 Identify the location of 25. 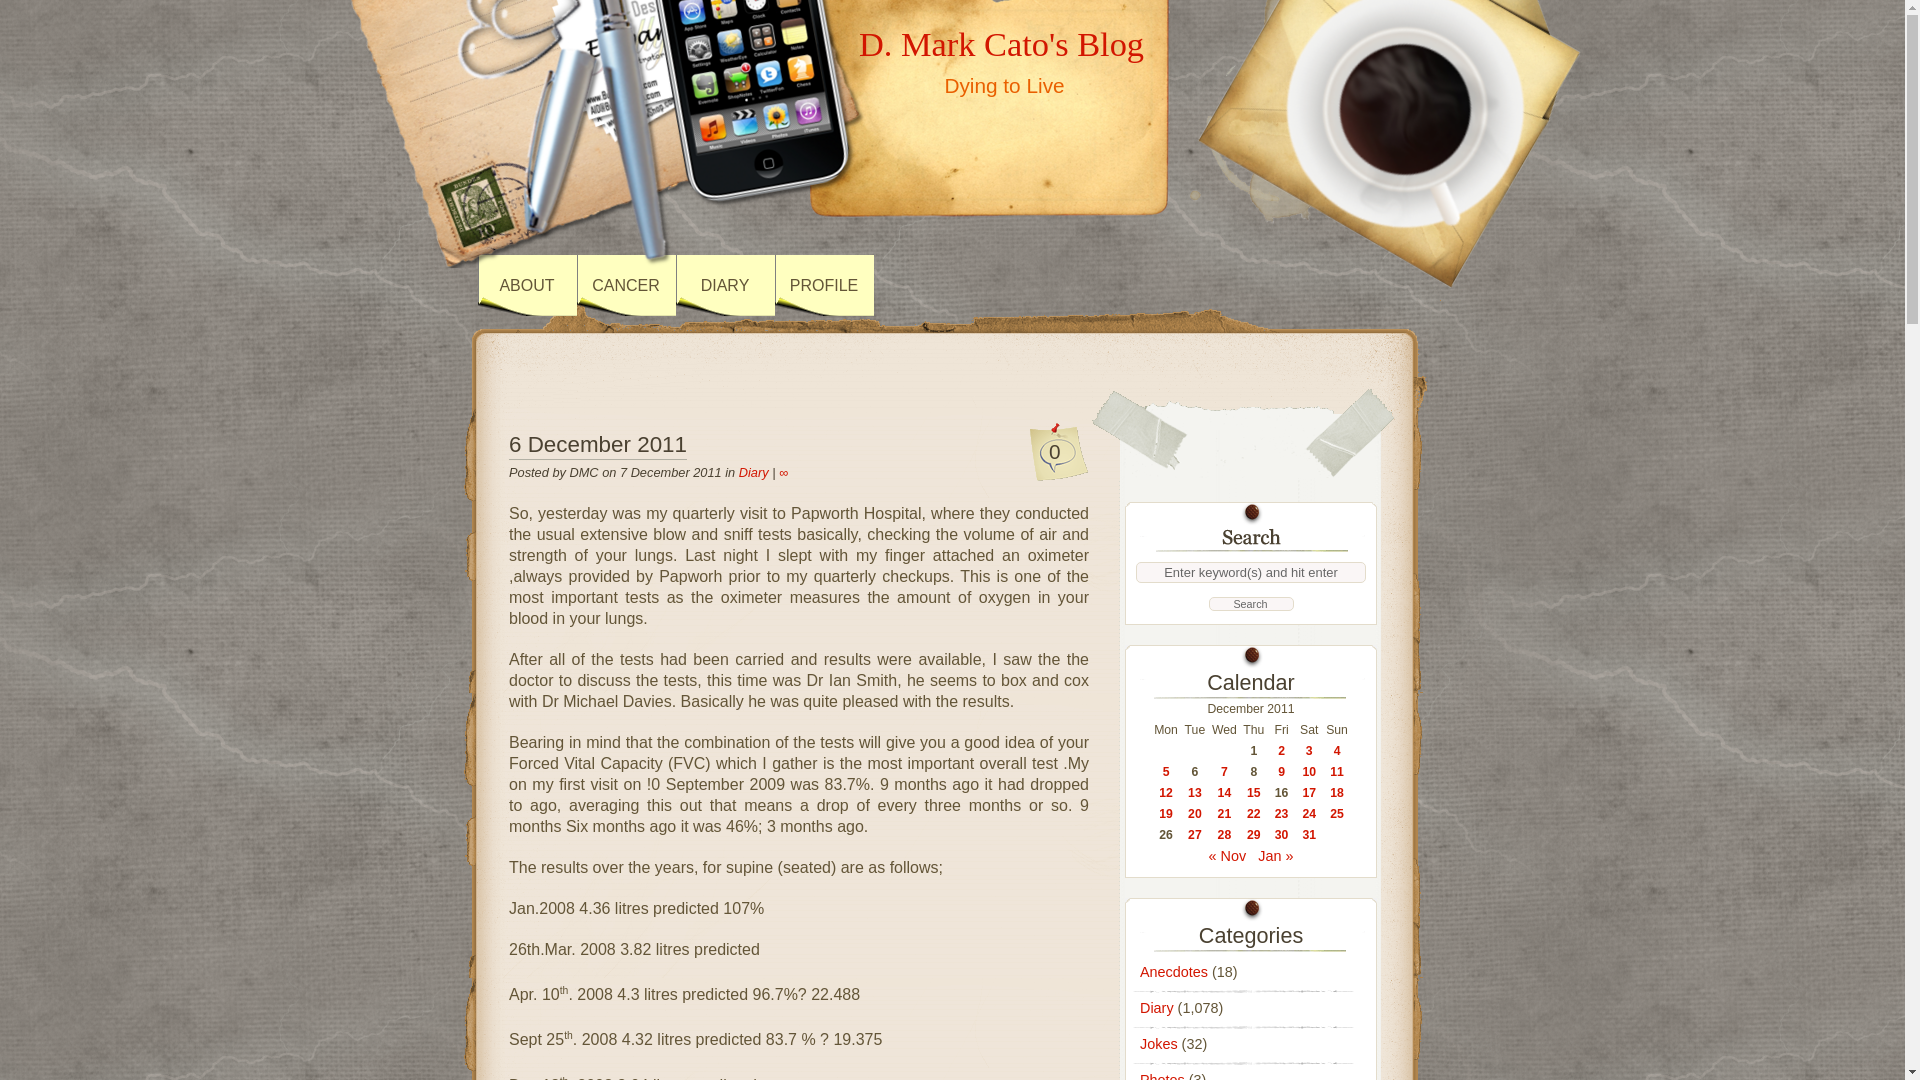
(1337, 813).